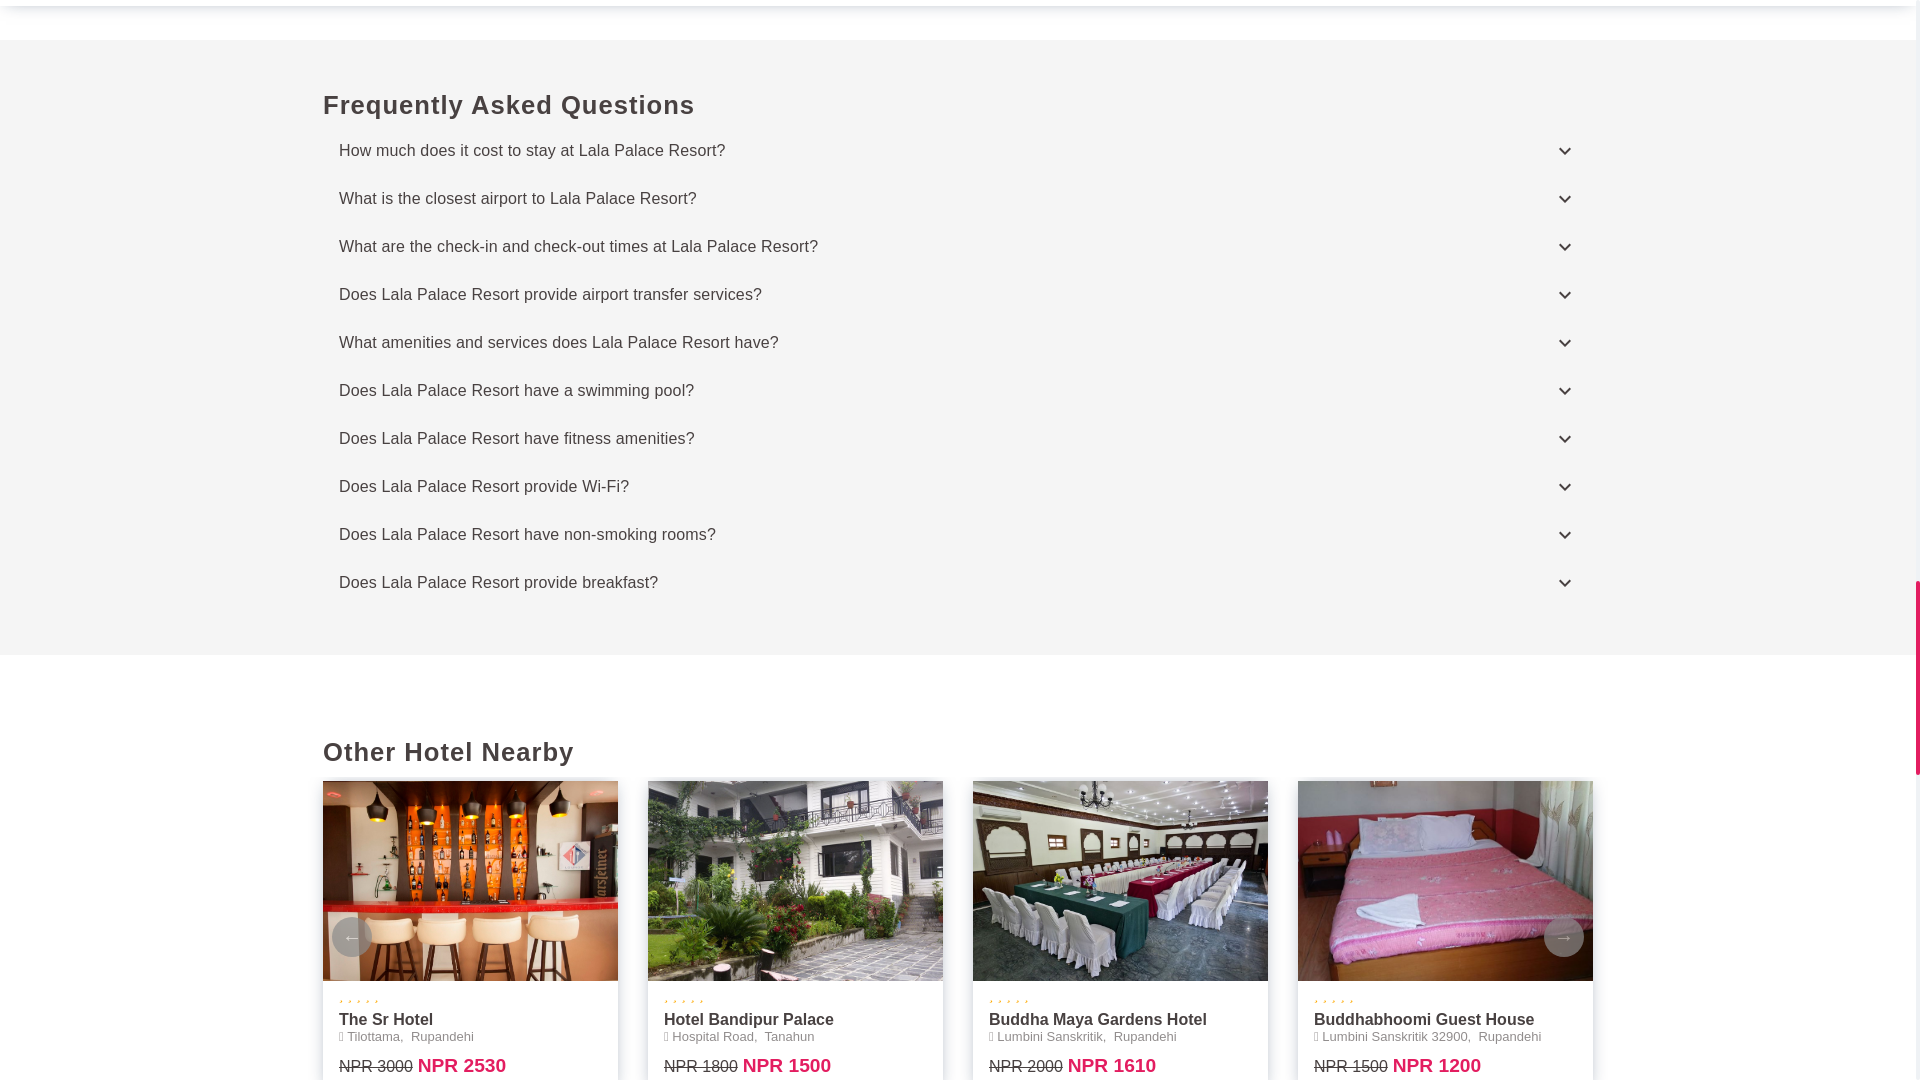  Describe the element at coordinates (352, 936) in the screenshot. I see `Previous` at that location.